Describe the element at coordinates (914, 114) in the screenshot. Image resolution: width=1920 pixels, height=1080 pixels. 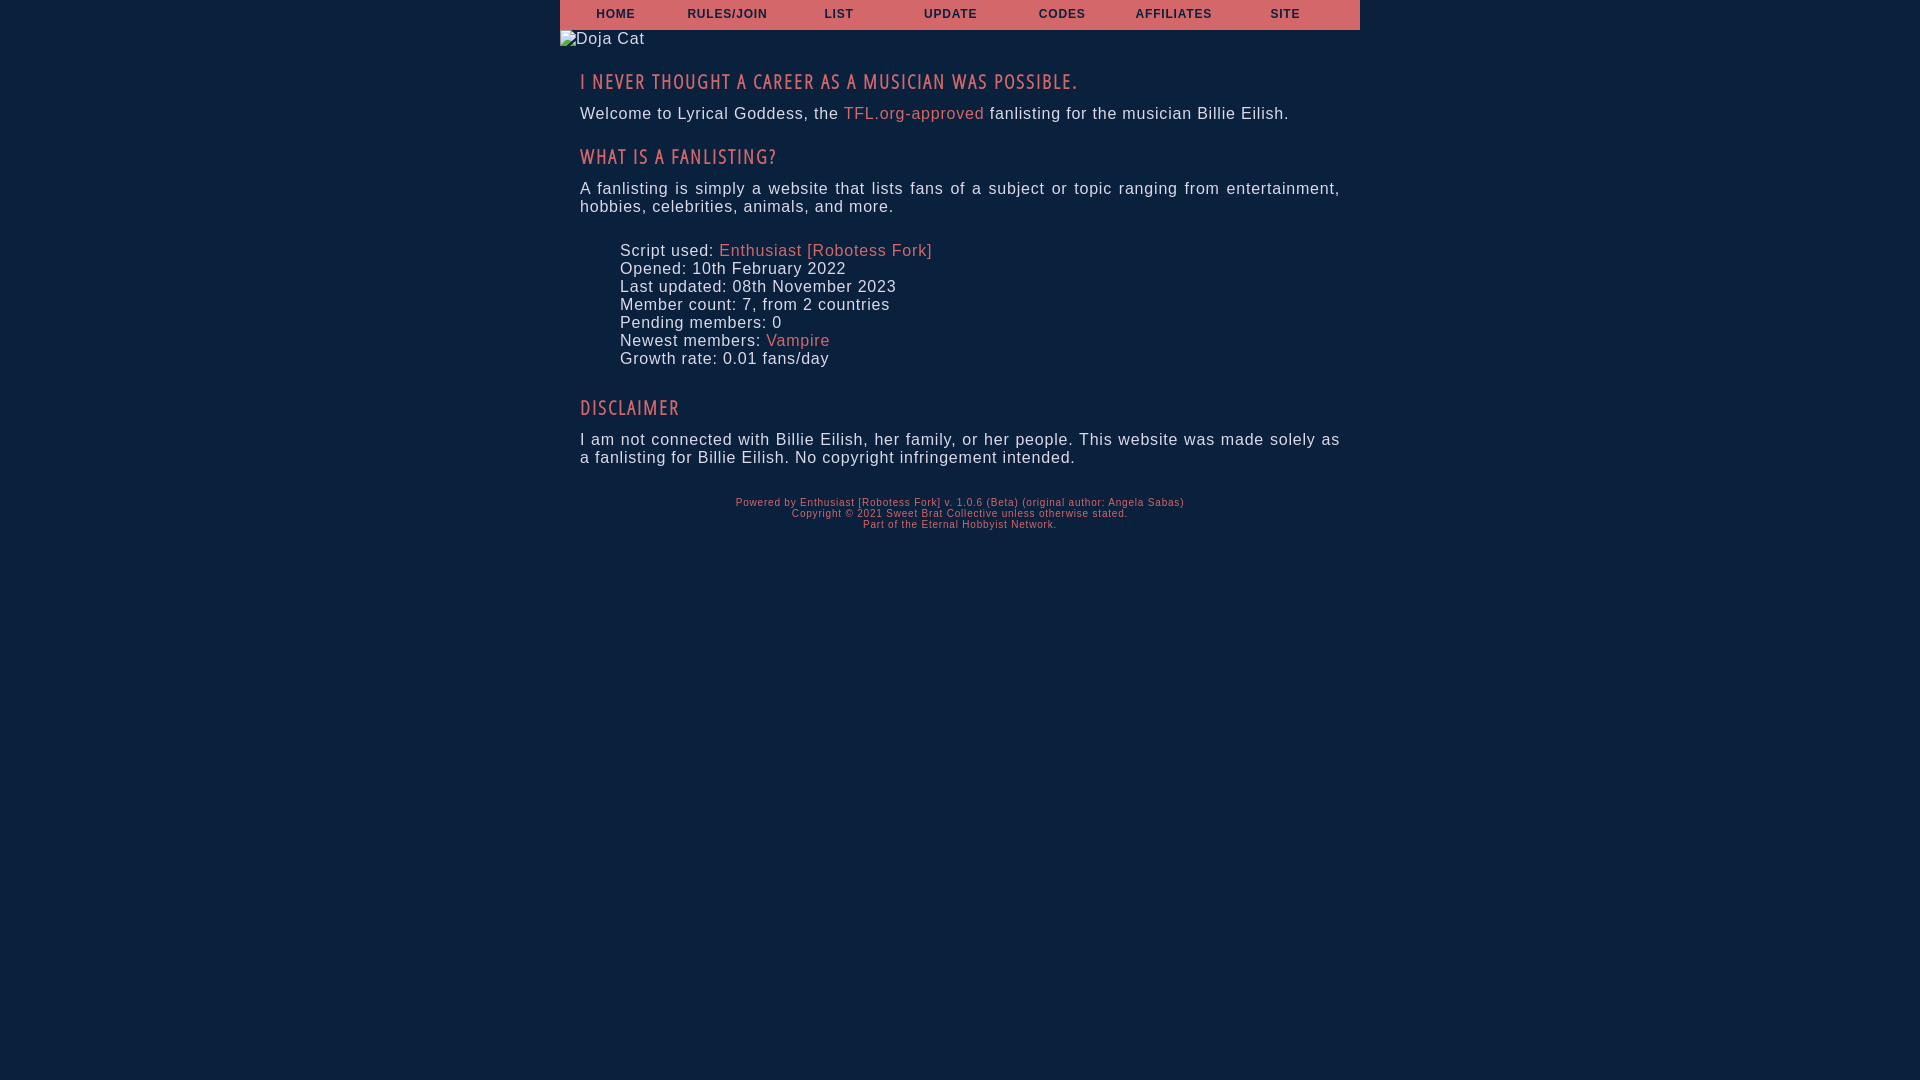
I see `TFL.org-approved` at that location.